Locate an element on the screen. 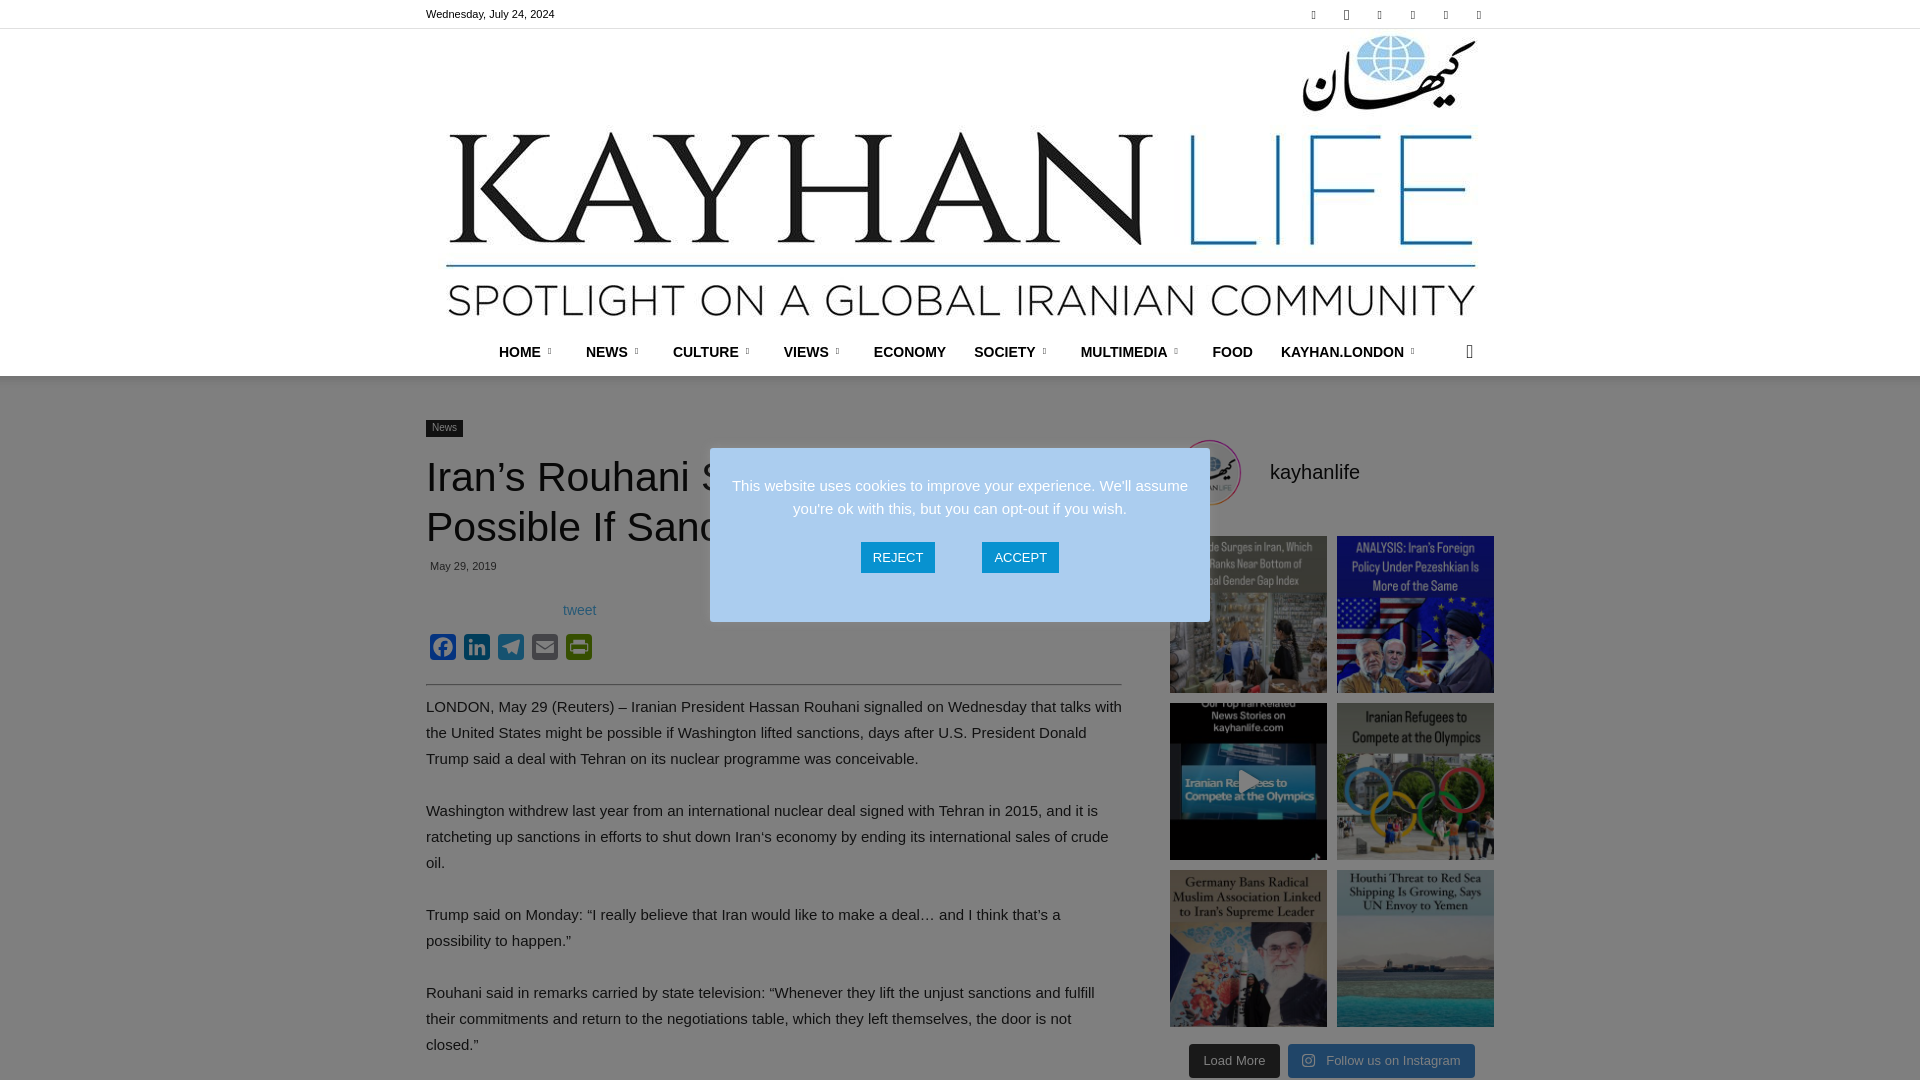 This screenshot has width=1920, height=1080. Youtube is located at coordinates (1478, 14).